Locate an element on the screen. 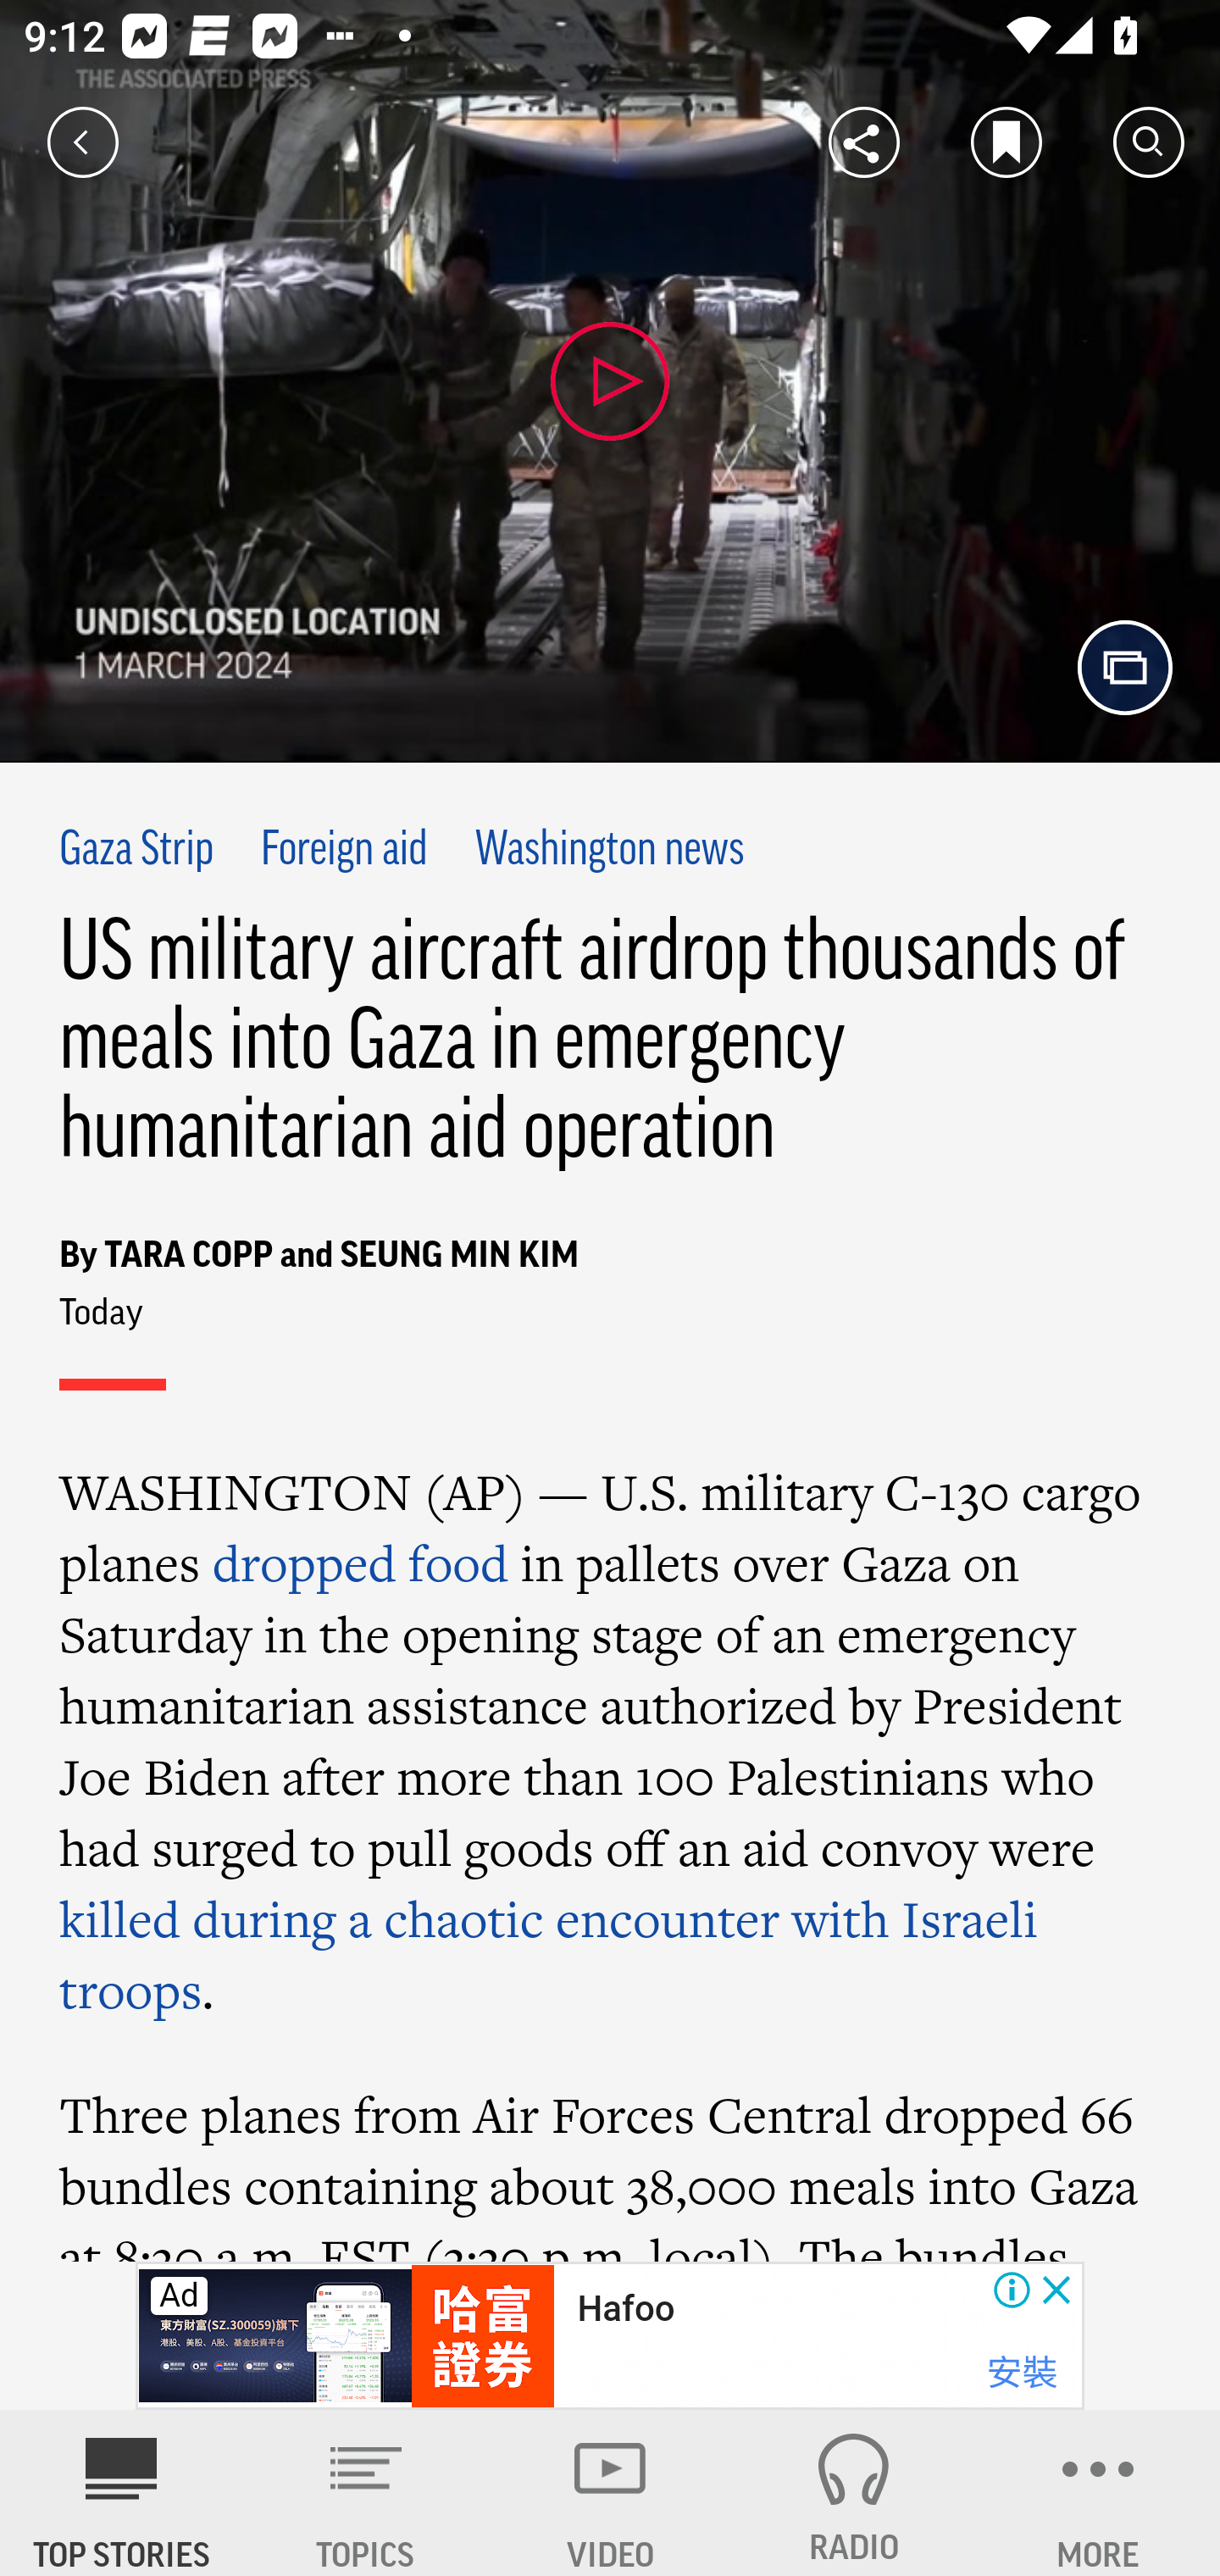  Foreign aid is located at coordinates (342, 851).